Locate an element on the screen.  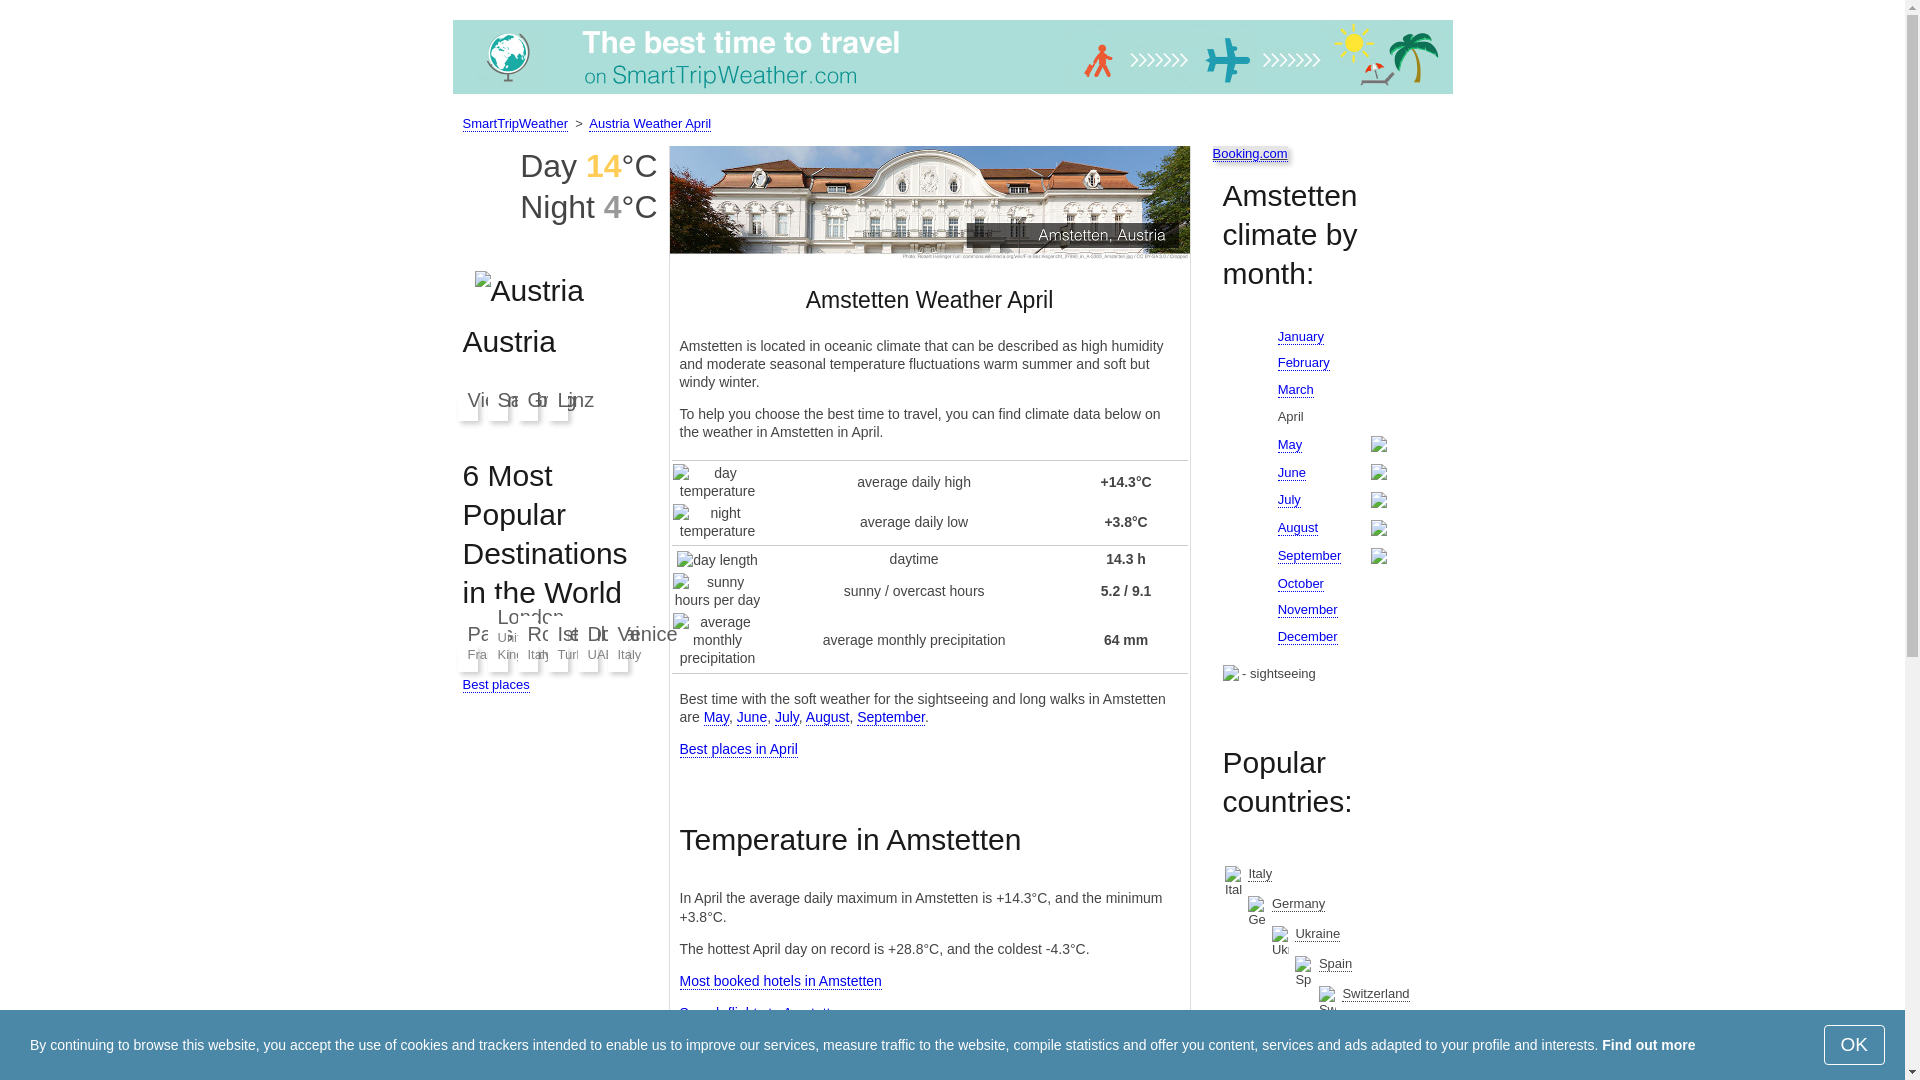
United Kingdom is located at coordinates (1325, 1063).